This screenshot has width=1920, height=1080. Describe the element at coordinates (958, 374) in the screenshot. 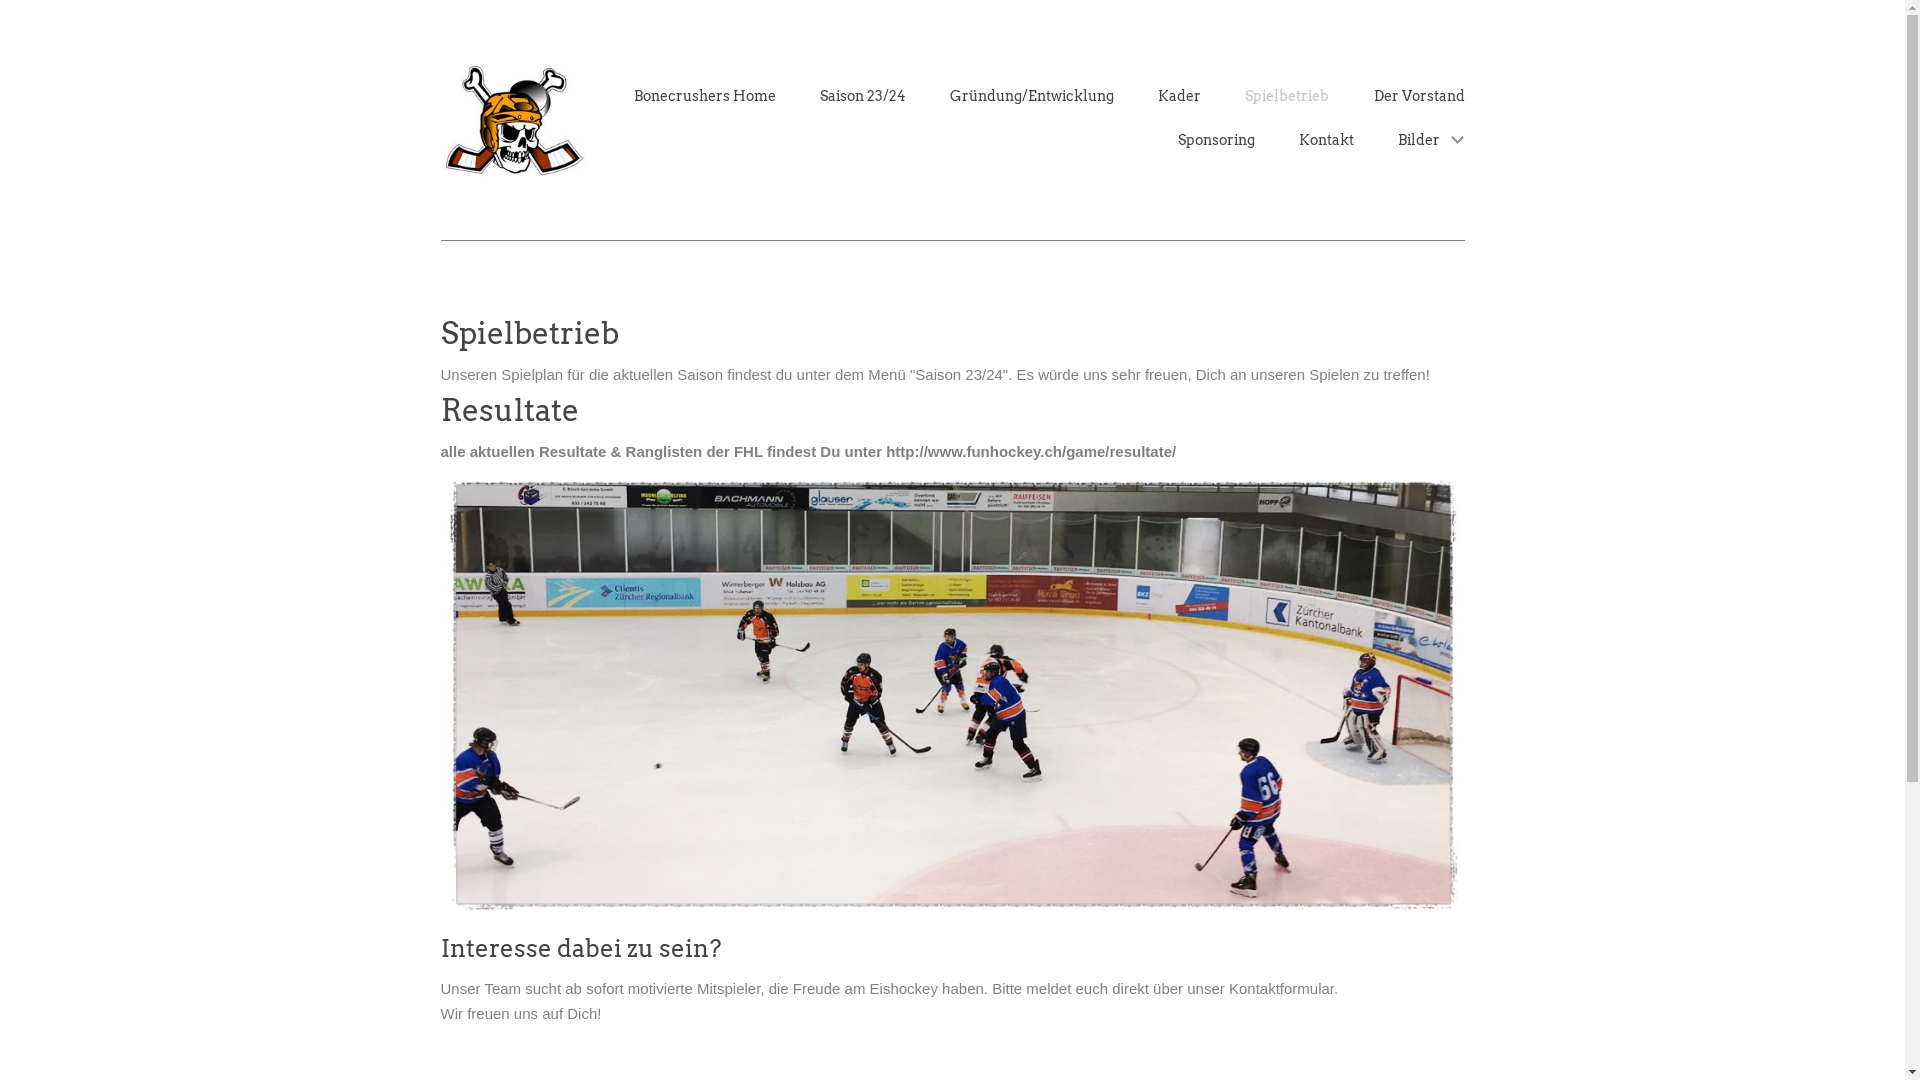

I see `Saison 23/24` at that location.